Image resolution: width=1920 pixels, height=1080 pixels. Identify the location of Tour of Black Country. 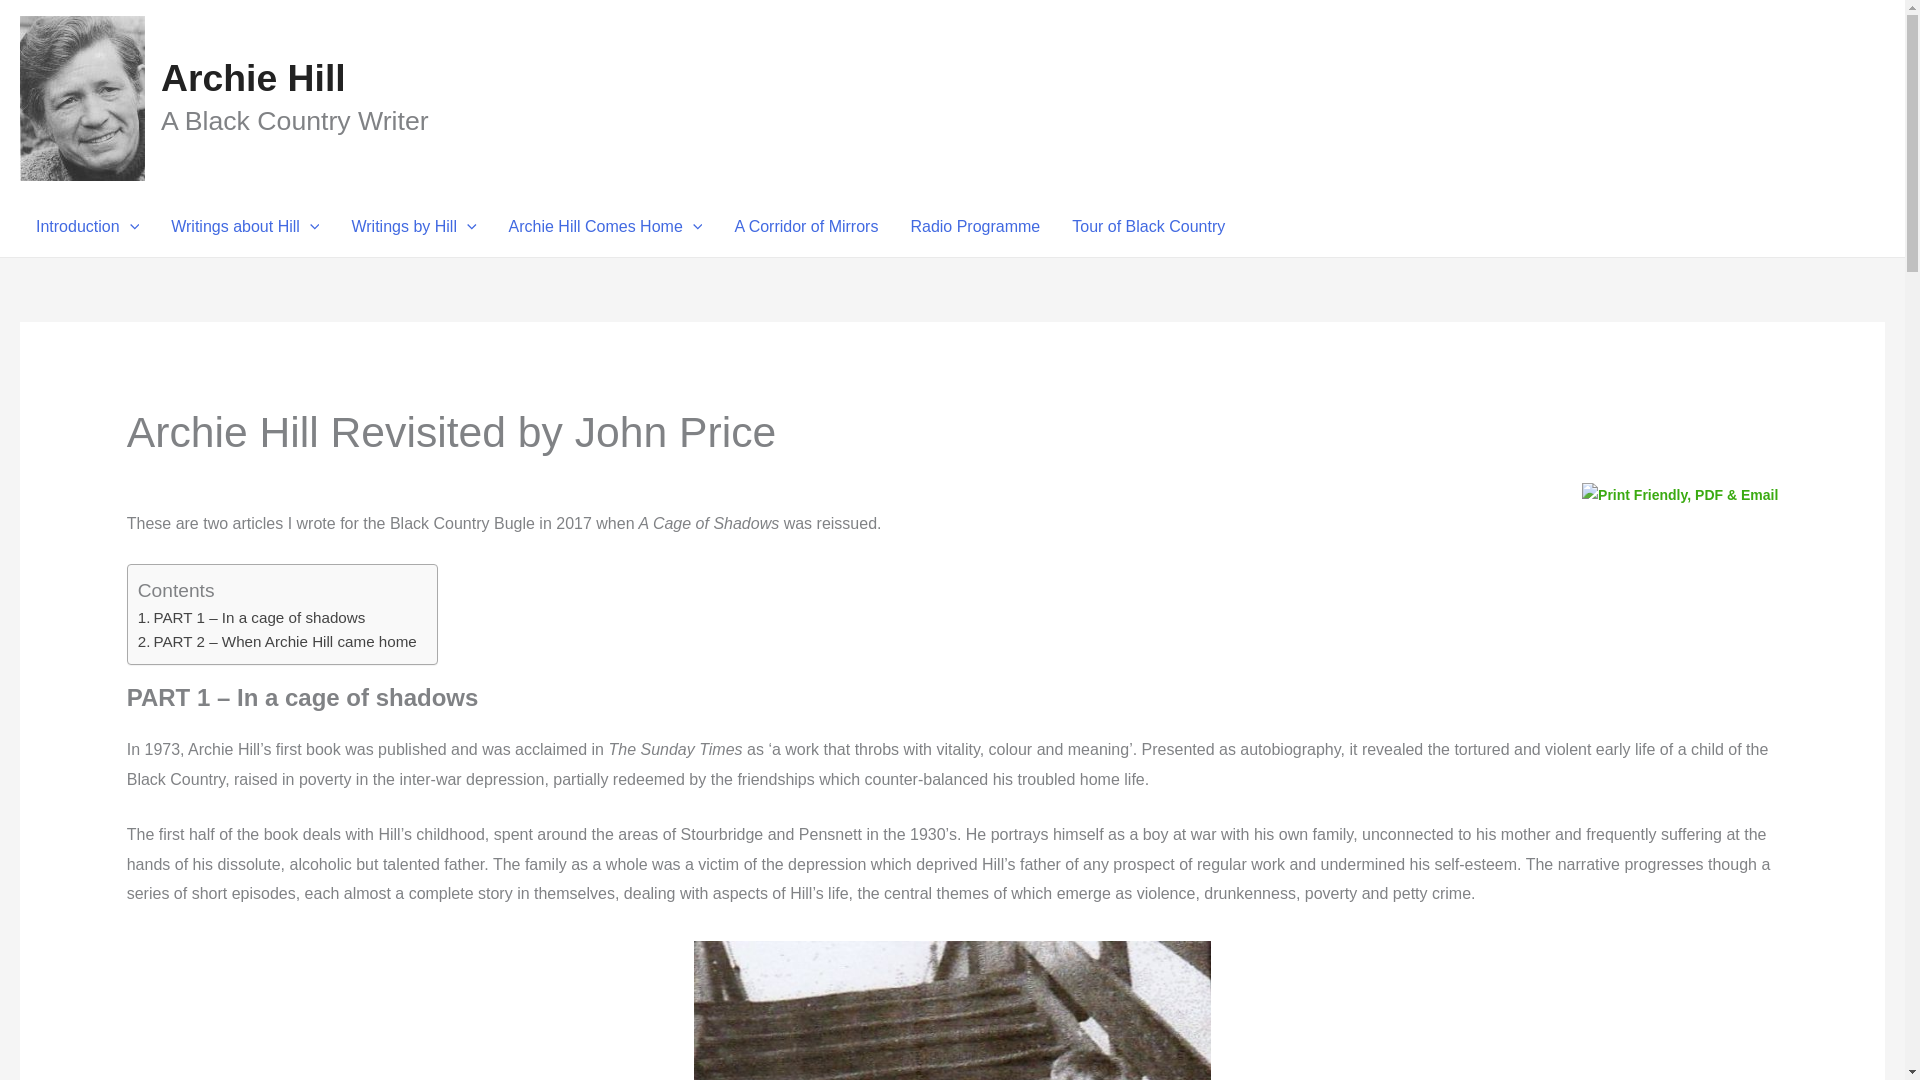
(1148, 226).